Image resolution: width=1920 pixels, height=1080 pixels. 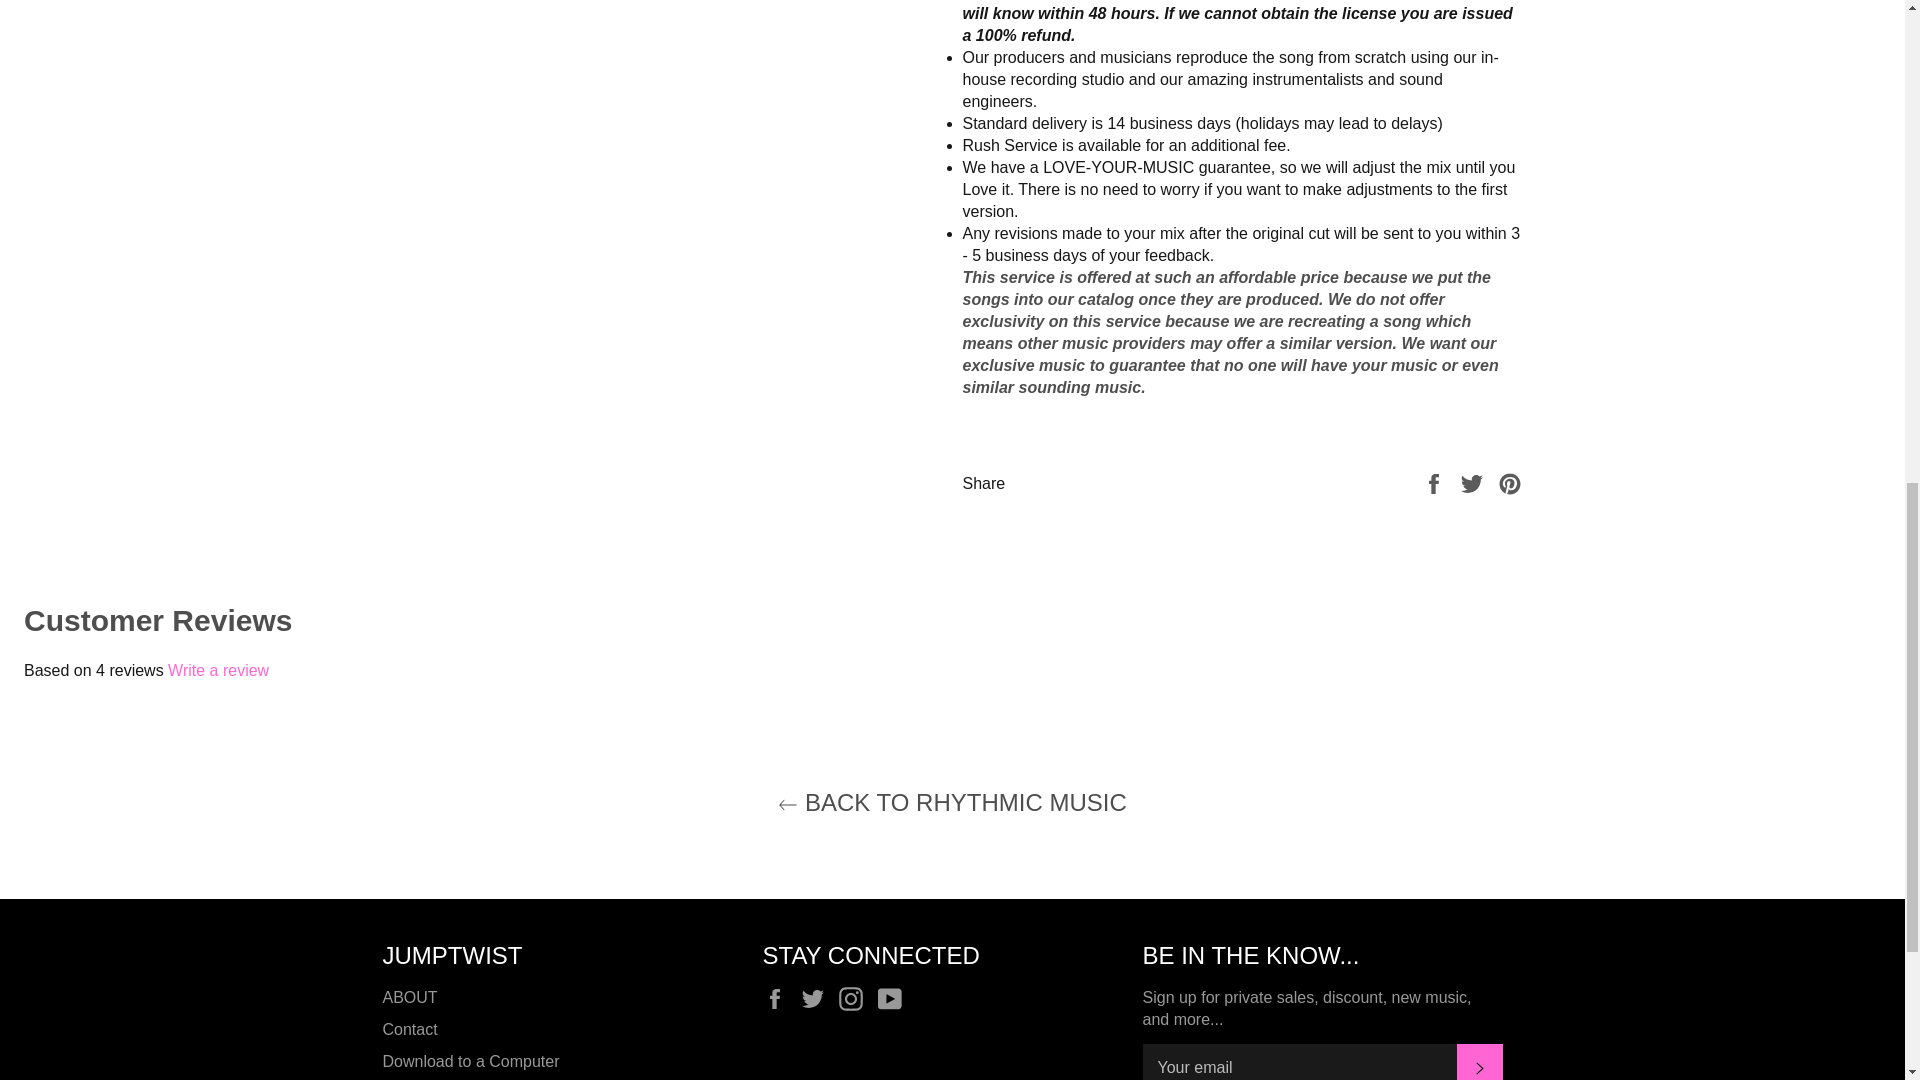 I want to click on Jumptwist  on YouTube, so click(x=894, y=998).